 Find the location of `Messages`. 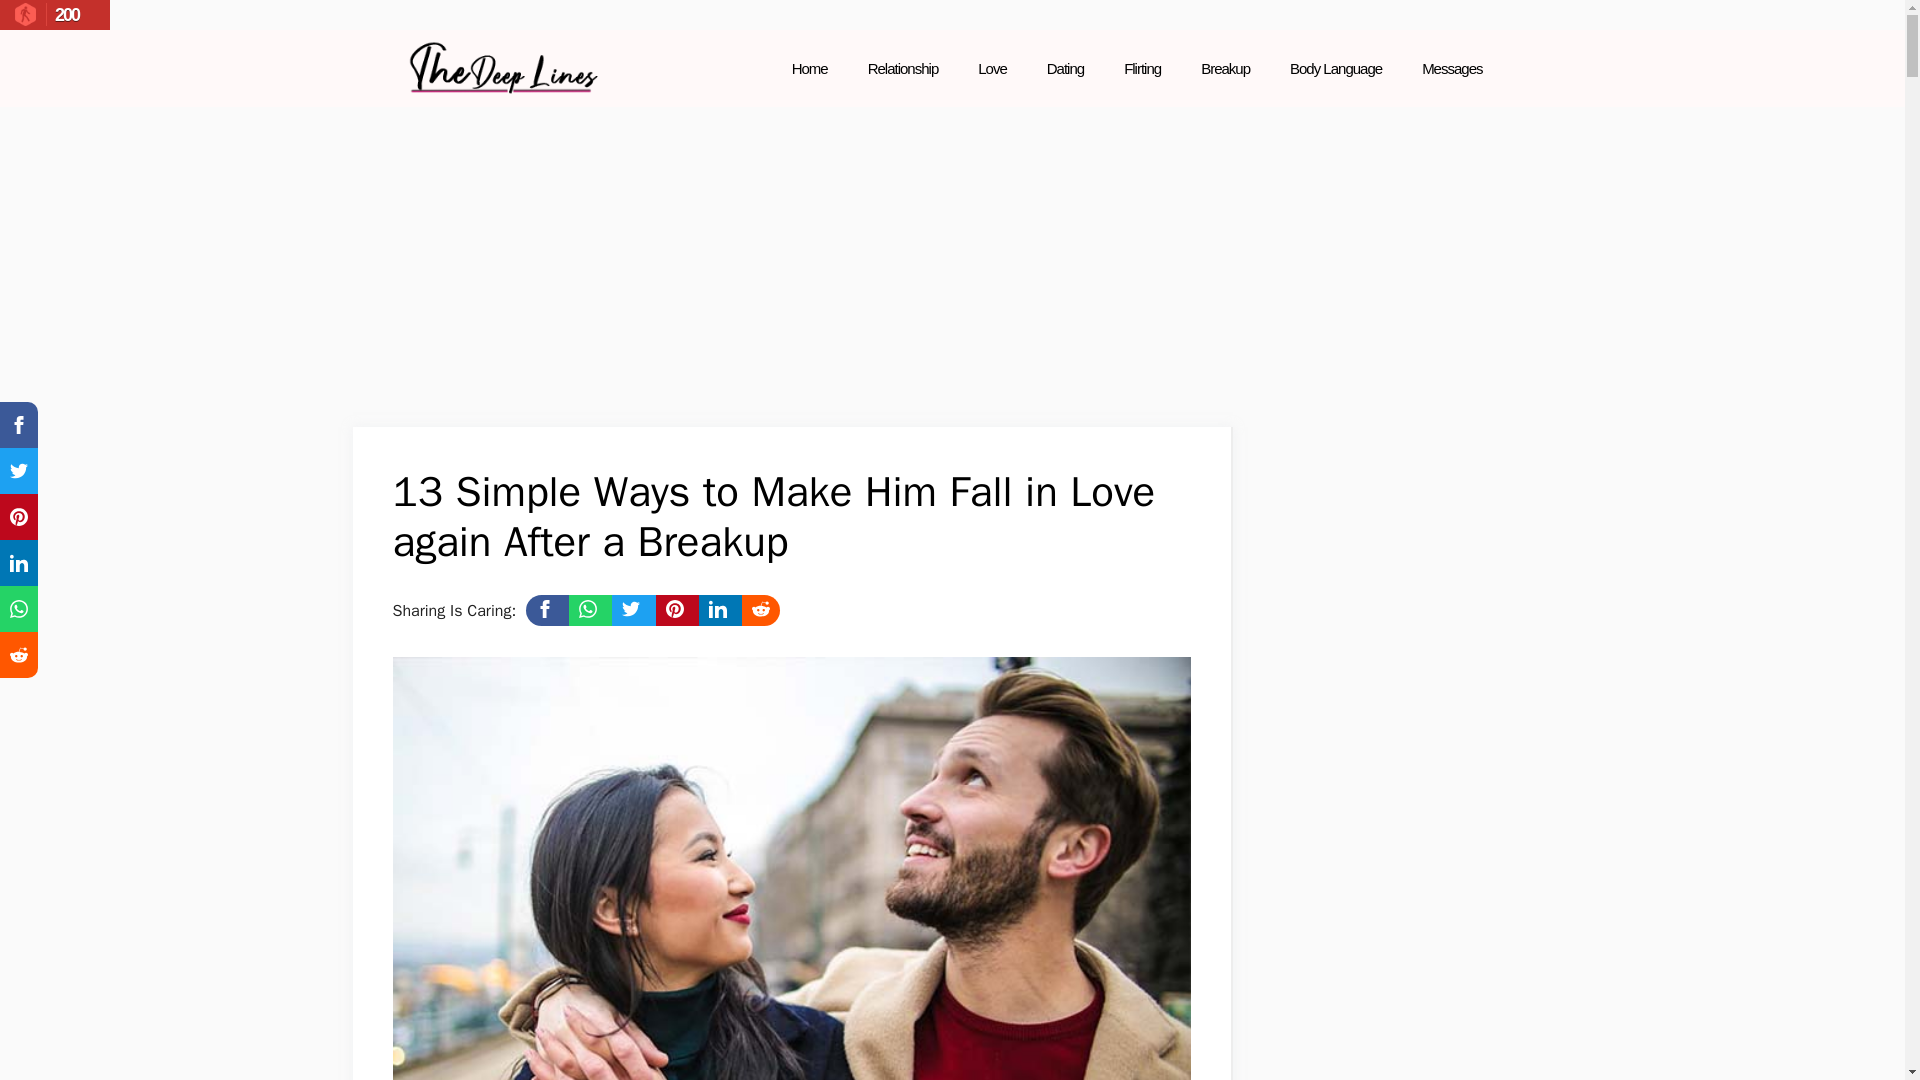

Messages is located at coordinates (1451, 68).